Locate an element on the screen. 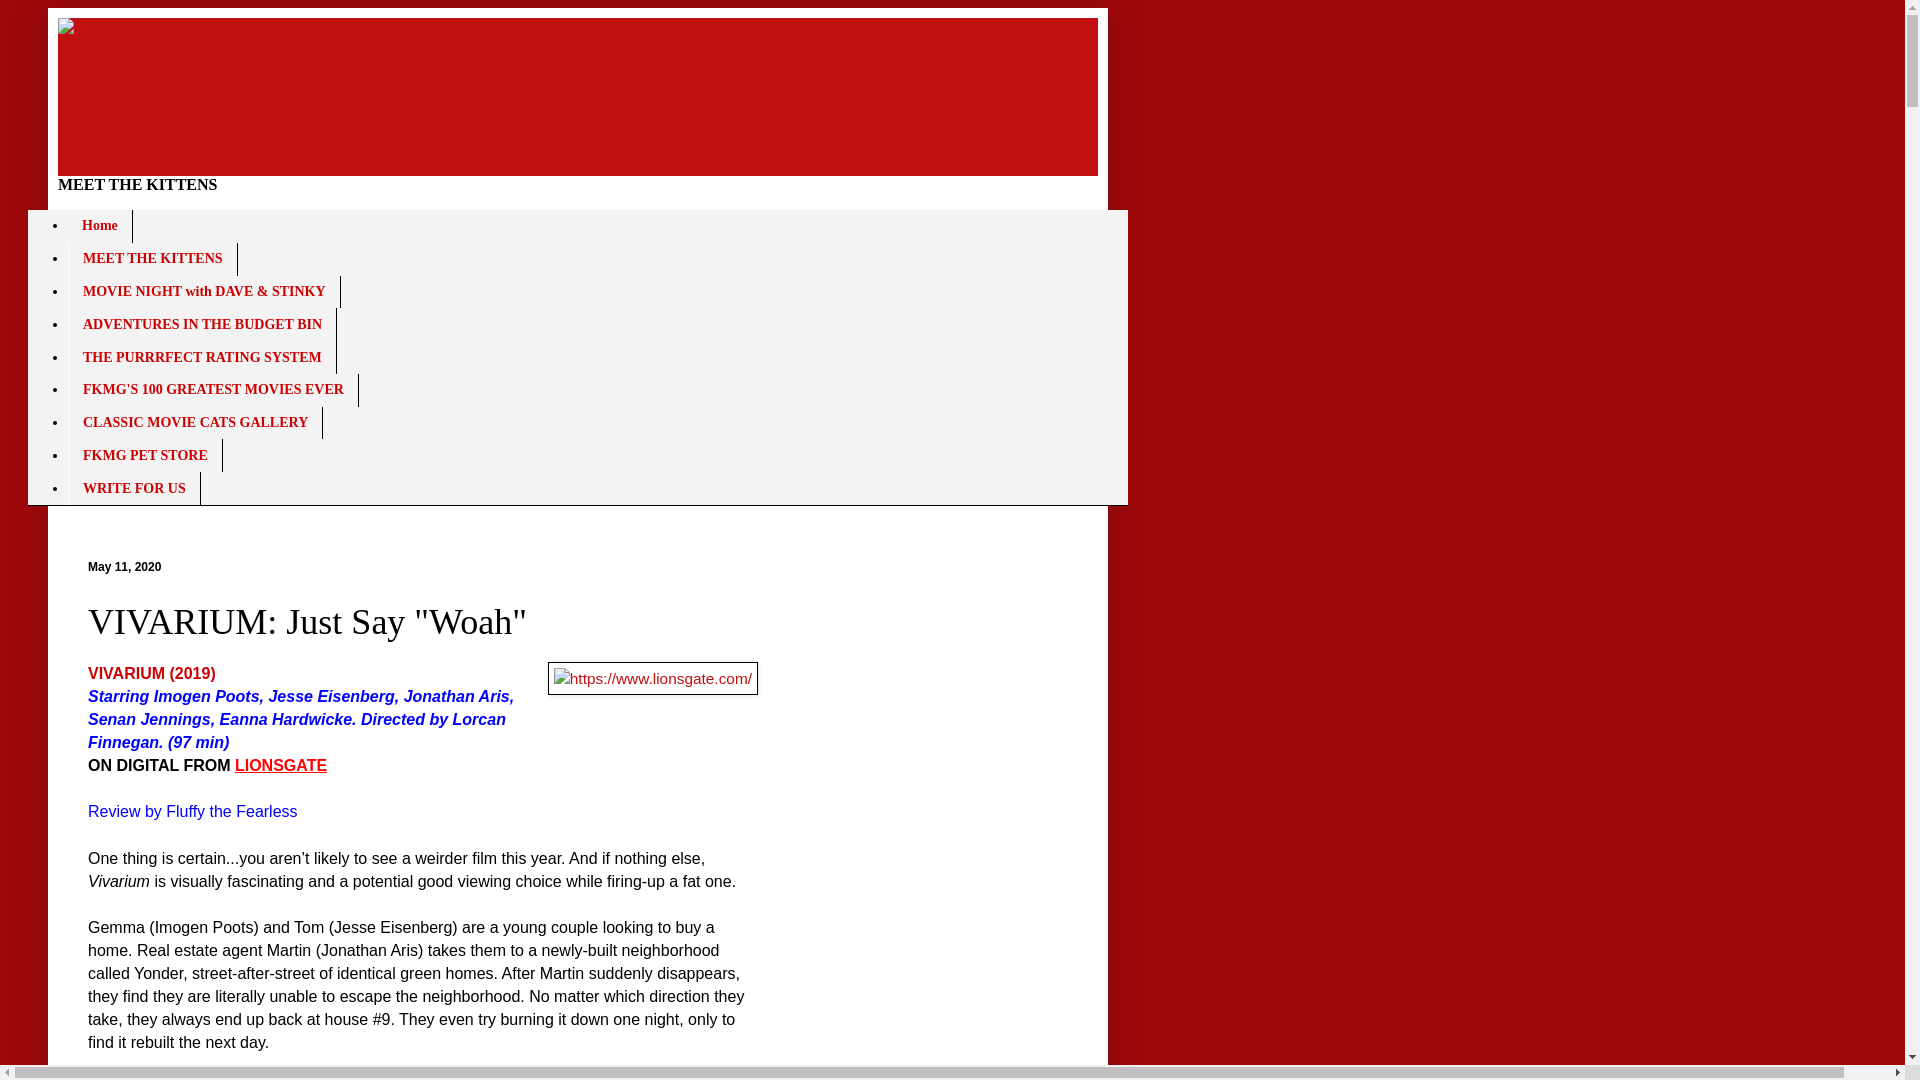 The image size is (1920, 1080). LIONSGATE is located at coordinates (280, 766).